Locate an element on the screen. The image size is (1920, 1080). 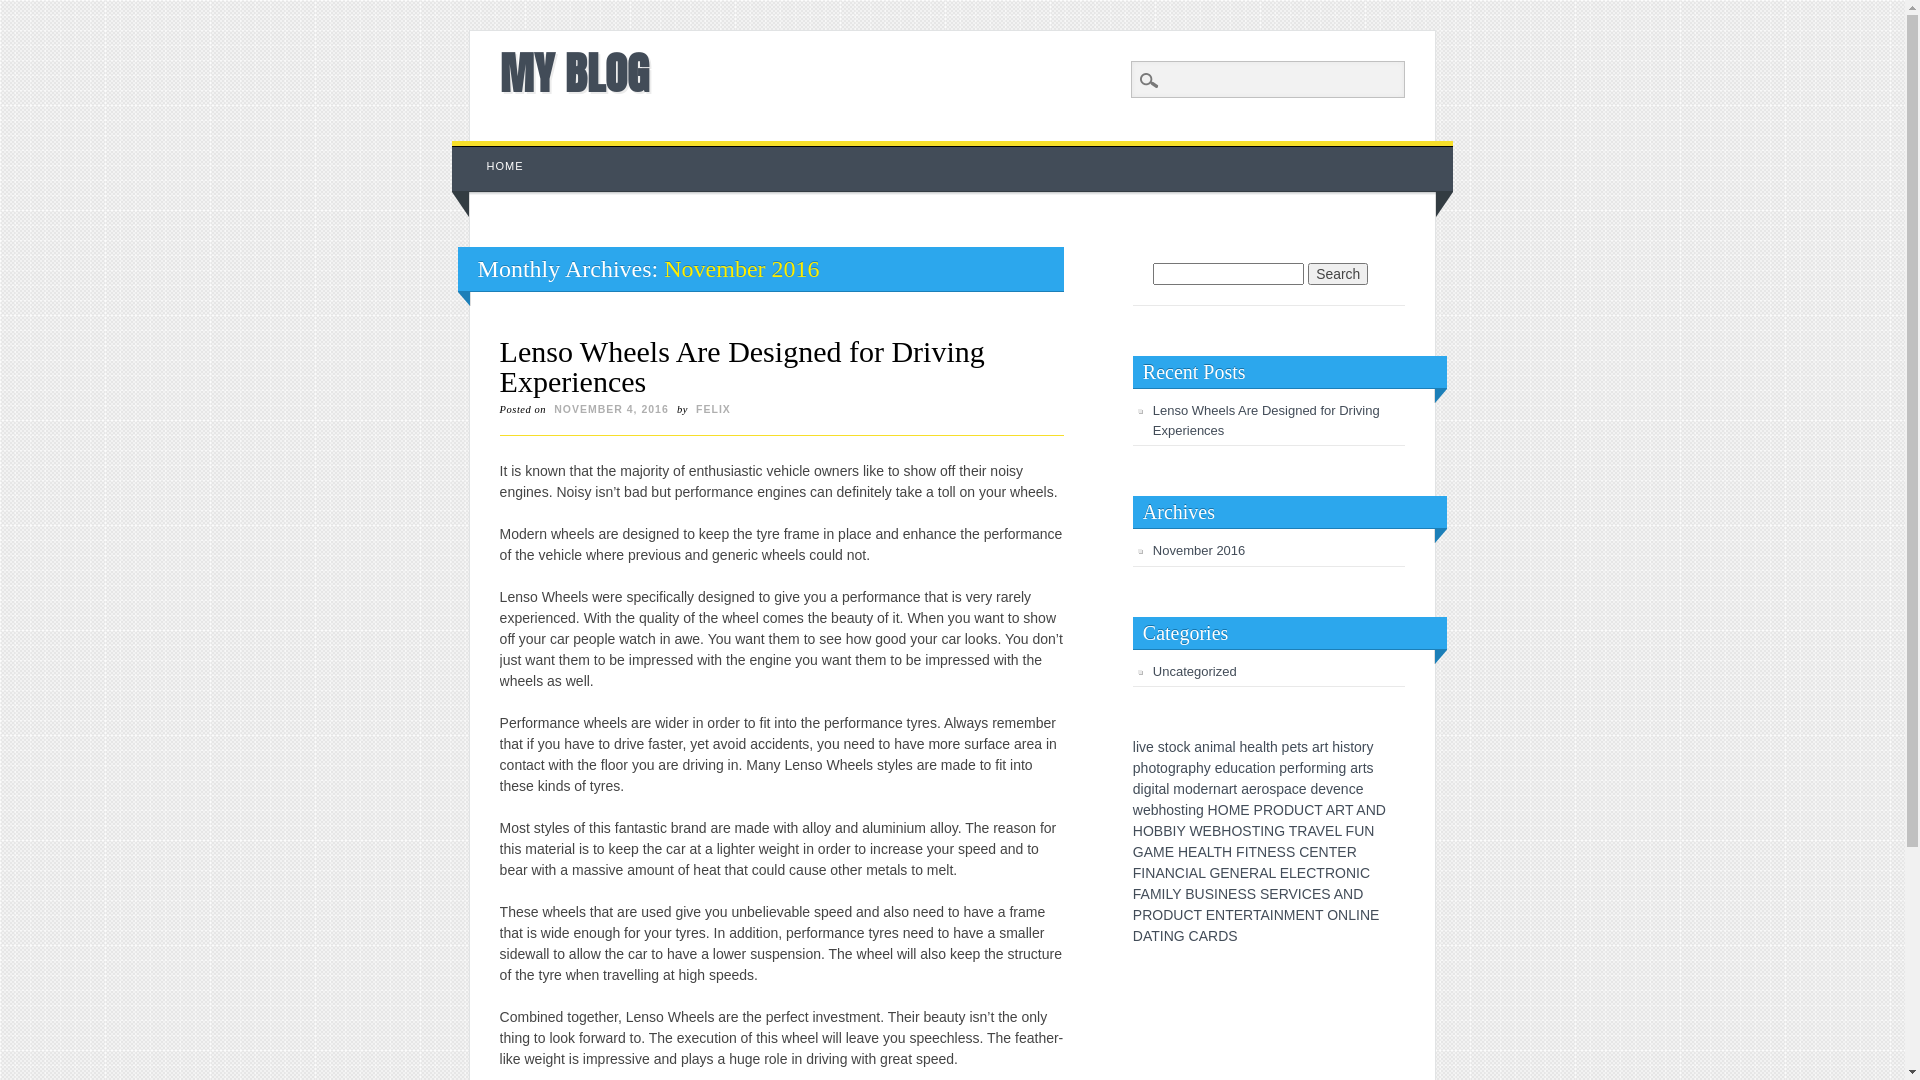
V is located at coordinates (1320, 831).